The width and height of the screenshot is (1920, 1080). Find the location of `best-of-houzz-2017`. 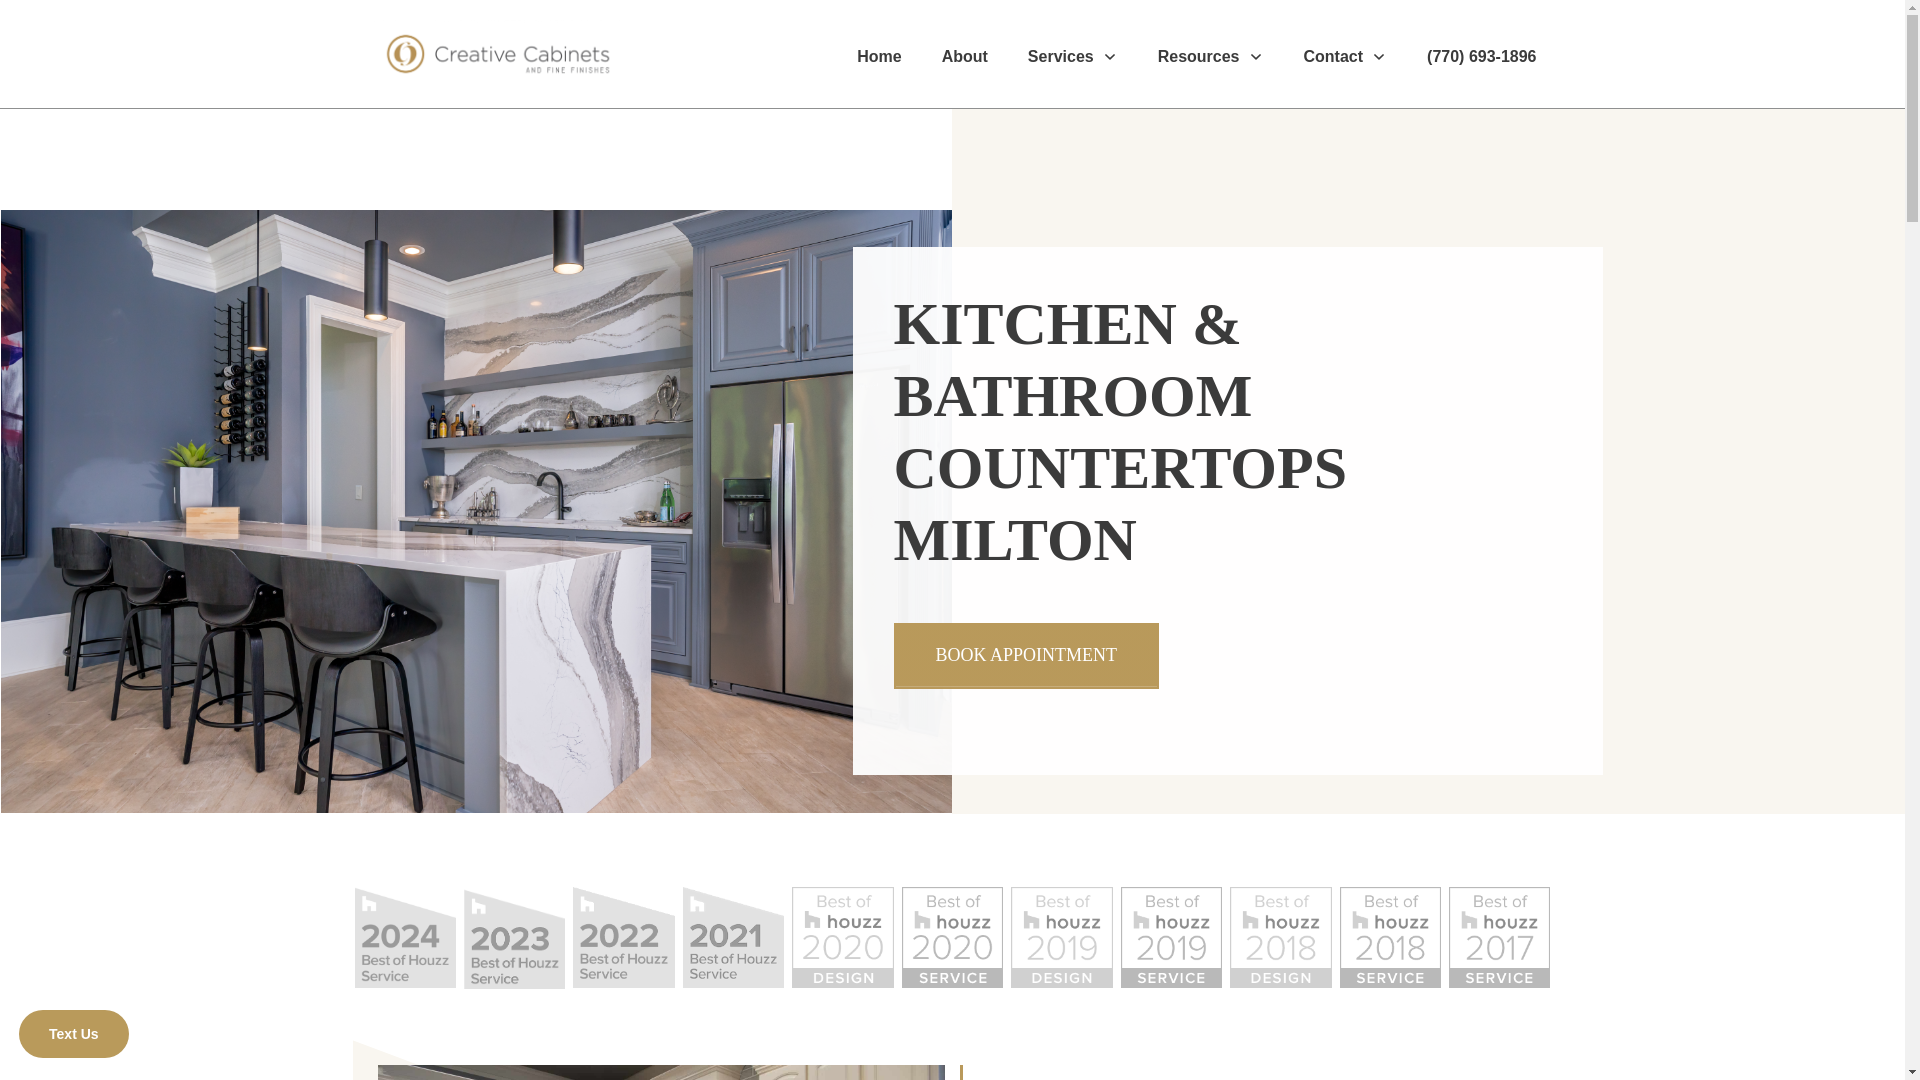

best-of-houzz-2017 is located at coordinates (1499, 936).